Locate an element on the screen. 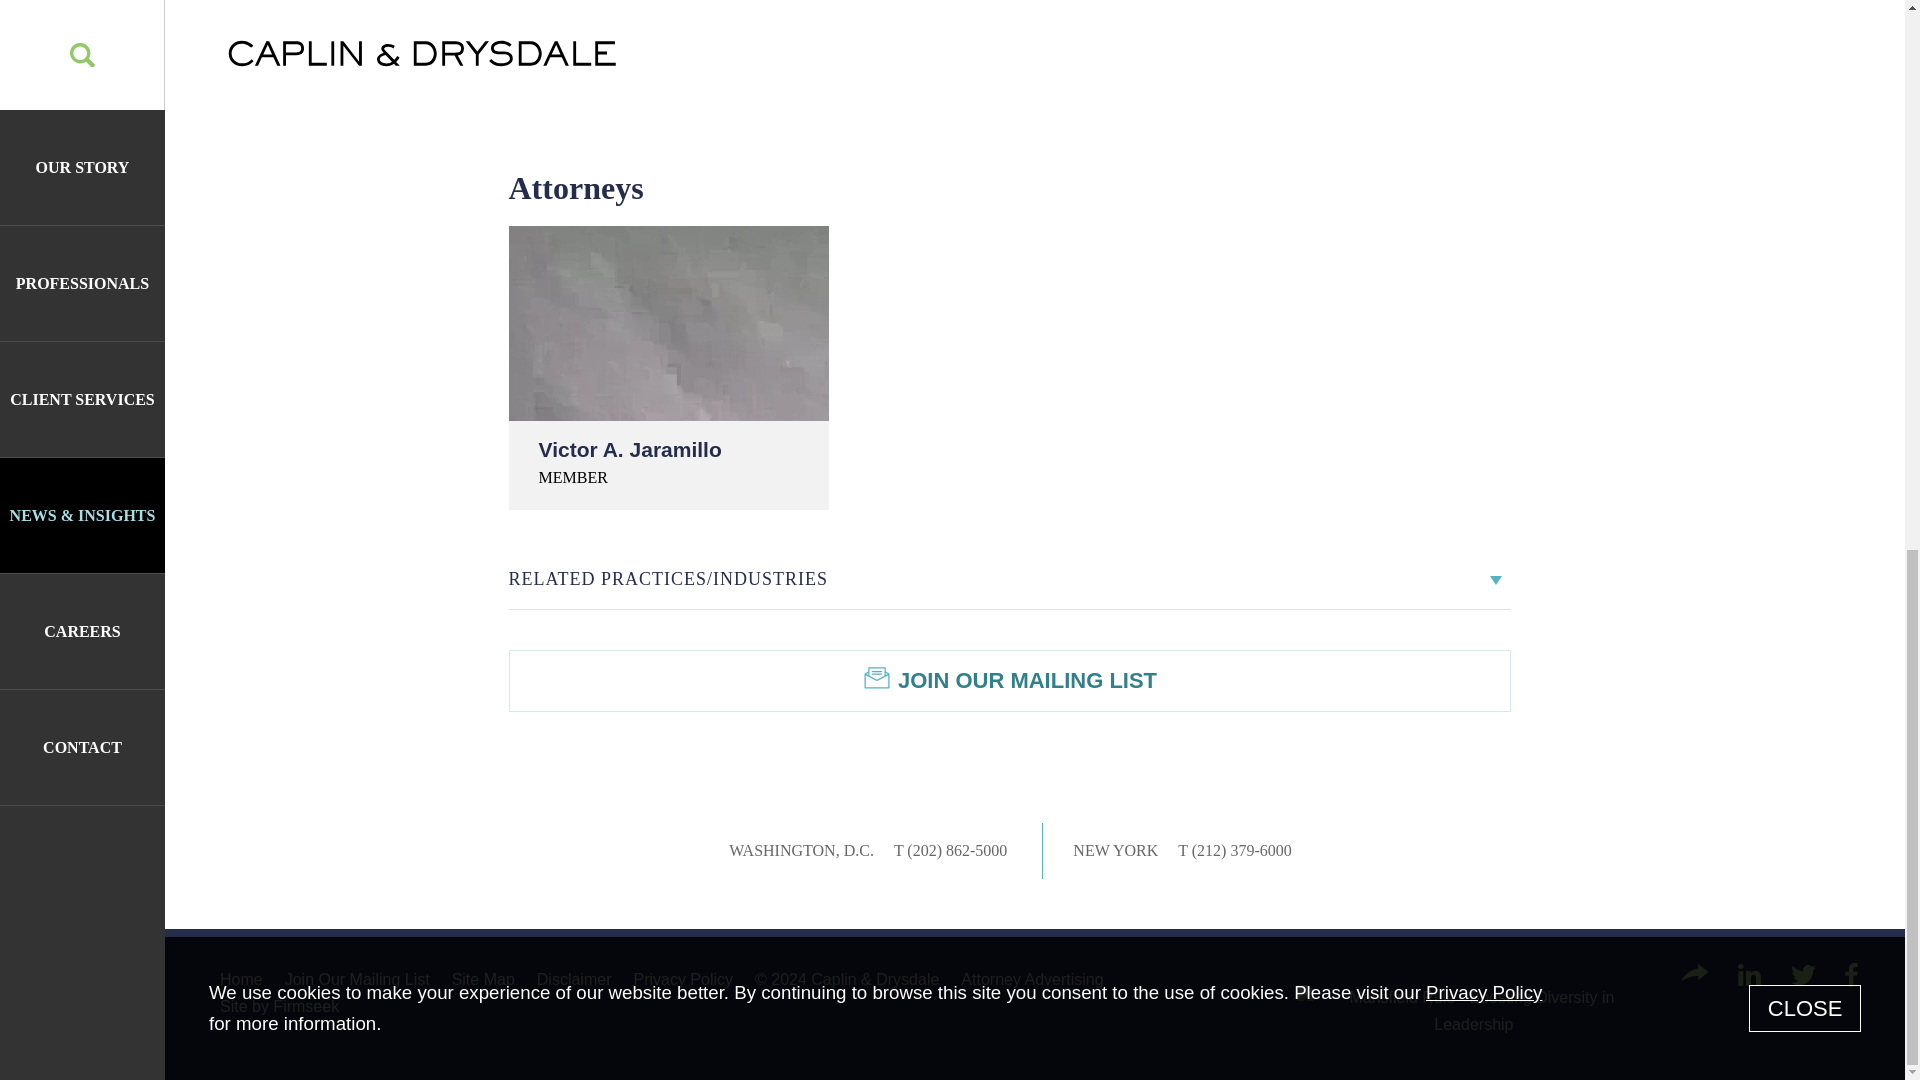 Image resolution: width=1920 pixels, height=1080 pixels. linkedin Icon is located at coordinates (1748, 975).